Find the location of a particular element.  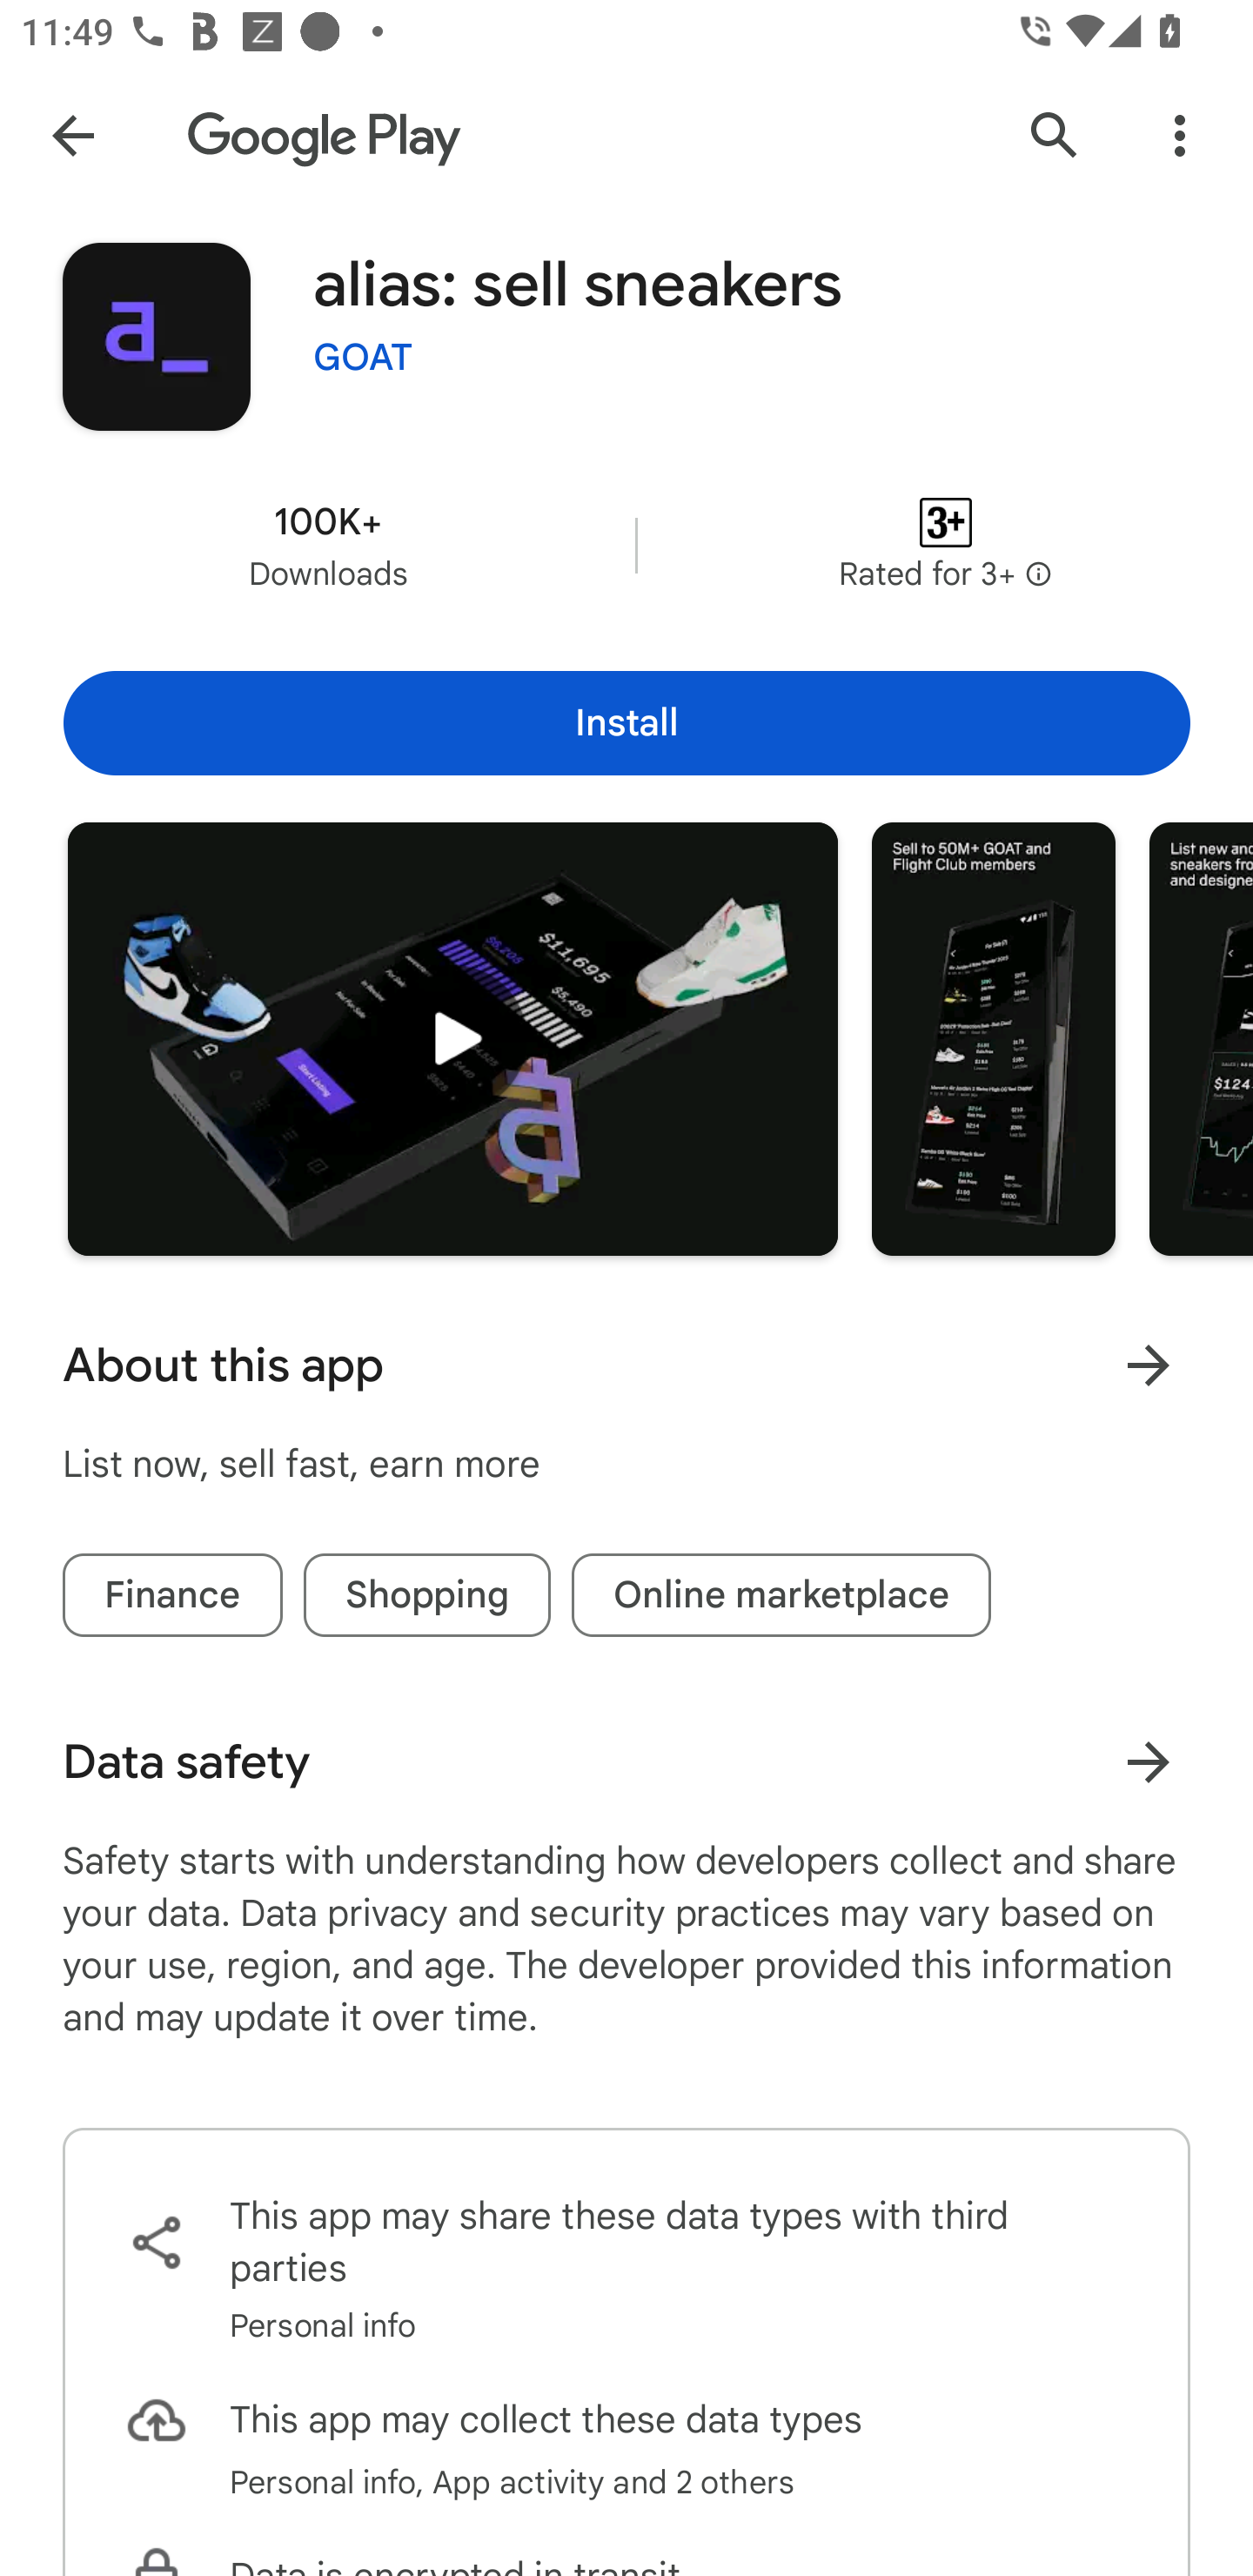

Play trailer for "alias: sell sneakers" is located at coordinates (452, 1039).